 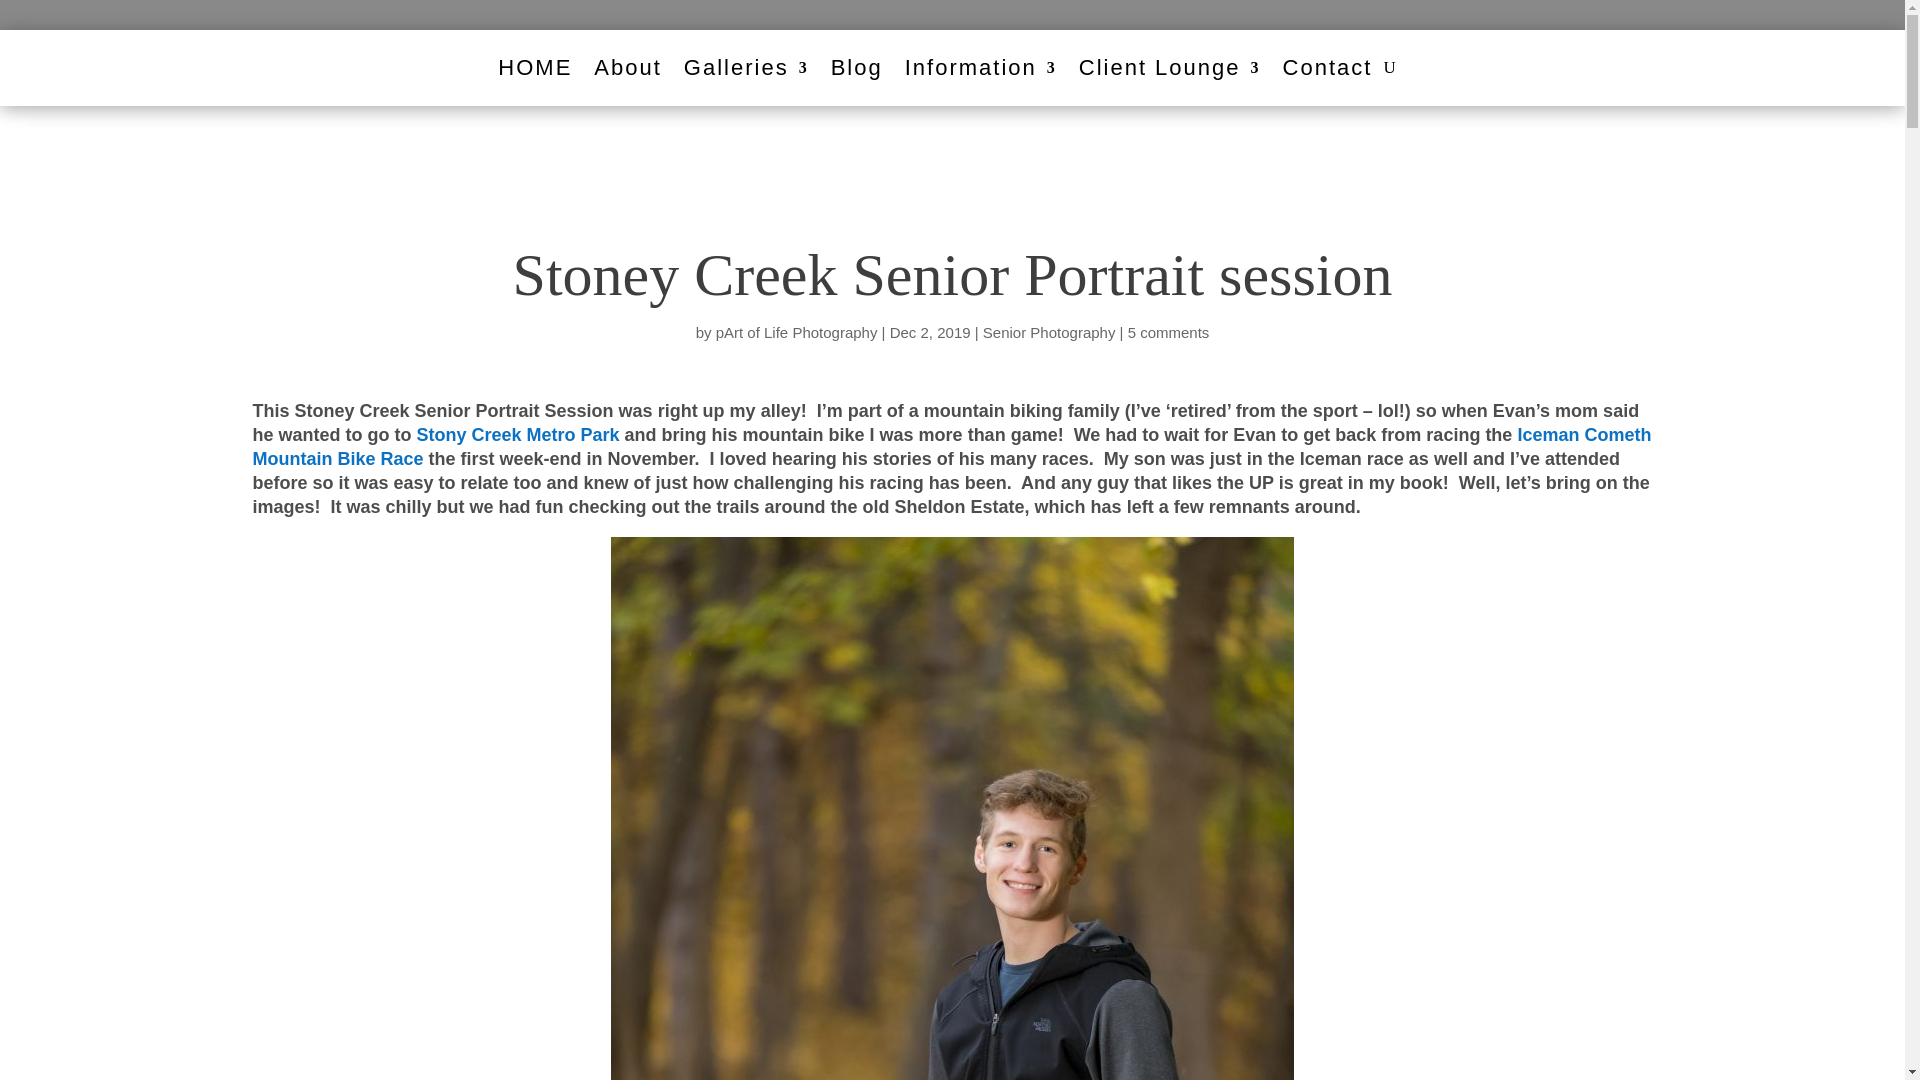 What do you see at coordinates (1049, 332) in the screenshot?
I see `Senior Photography` at bounding box center [1049, 332].